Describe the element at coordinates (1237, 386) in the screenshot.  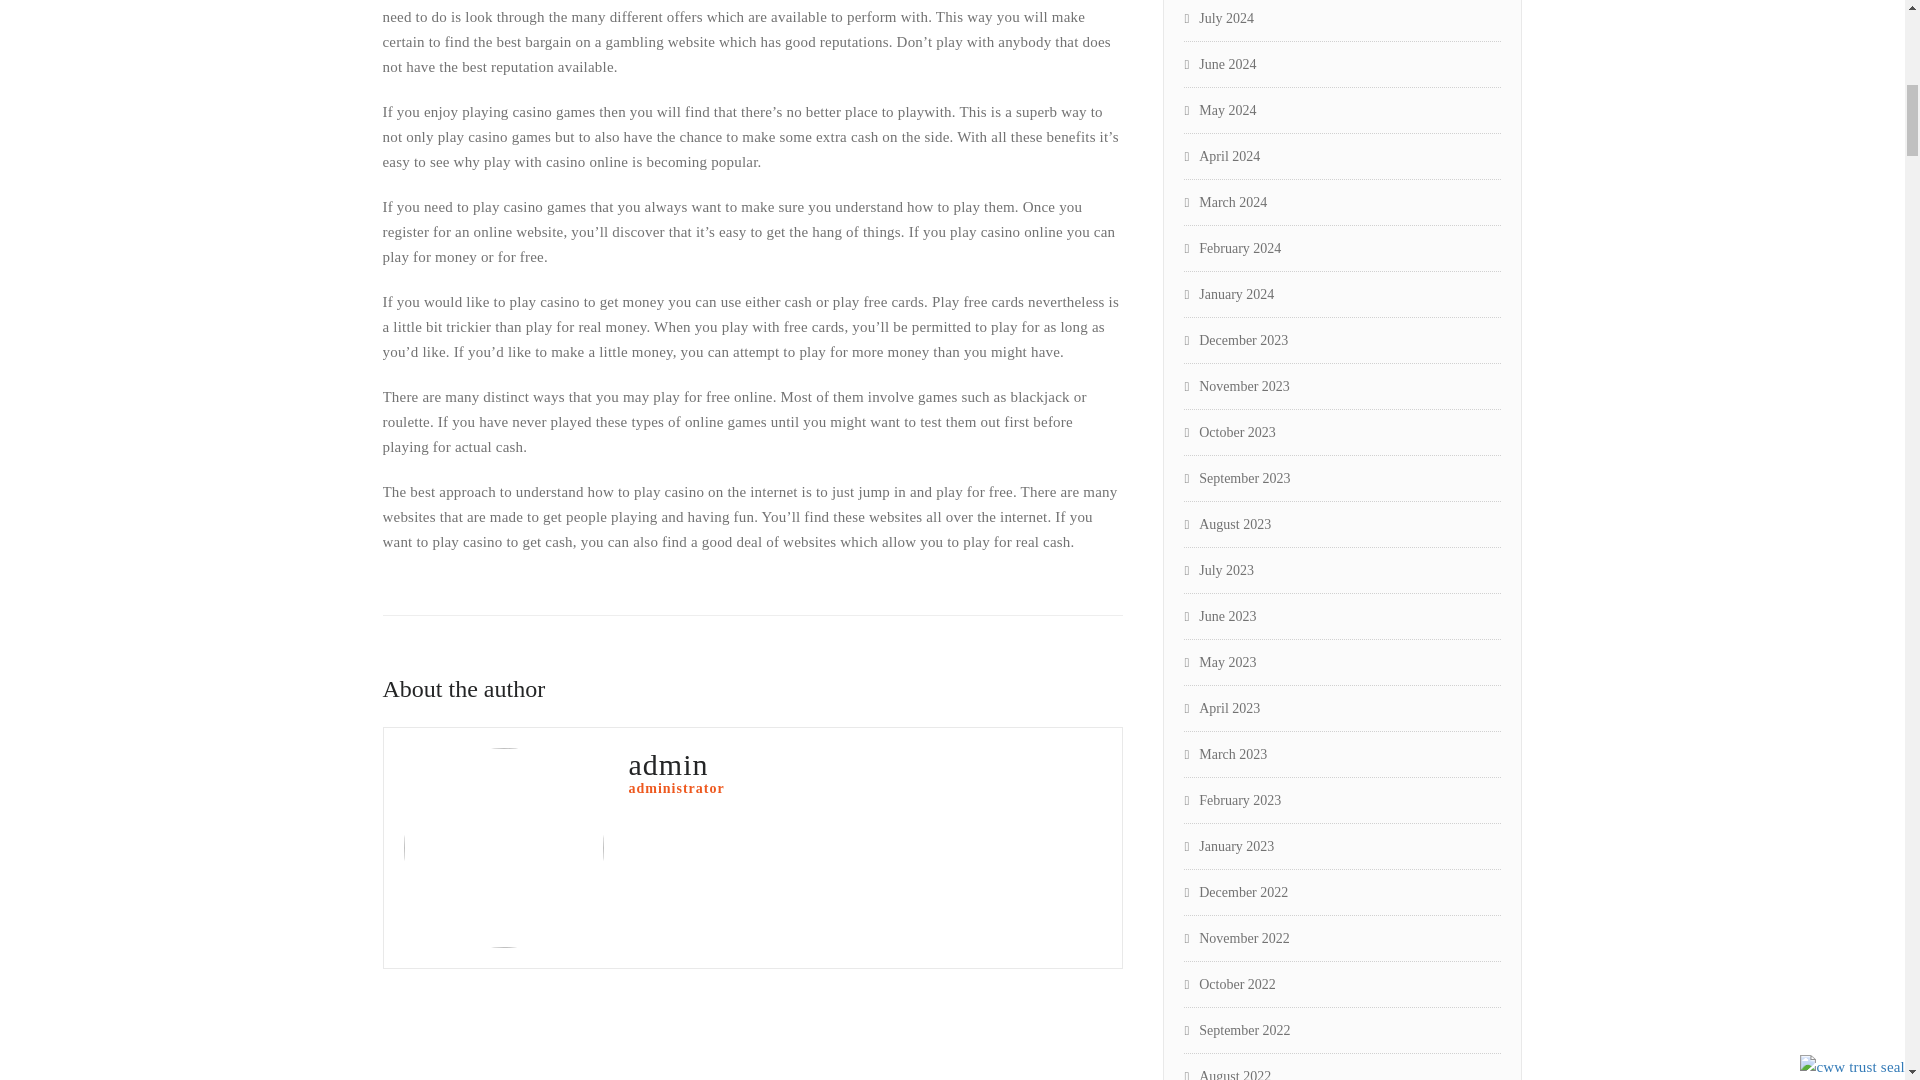
I see `November 2023` at that location.